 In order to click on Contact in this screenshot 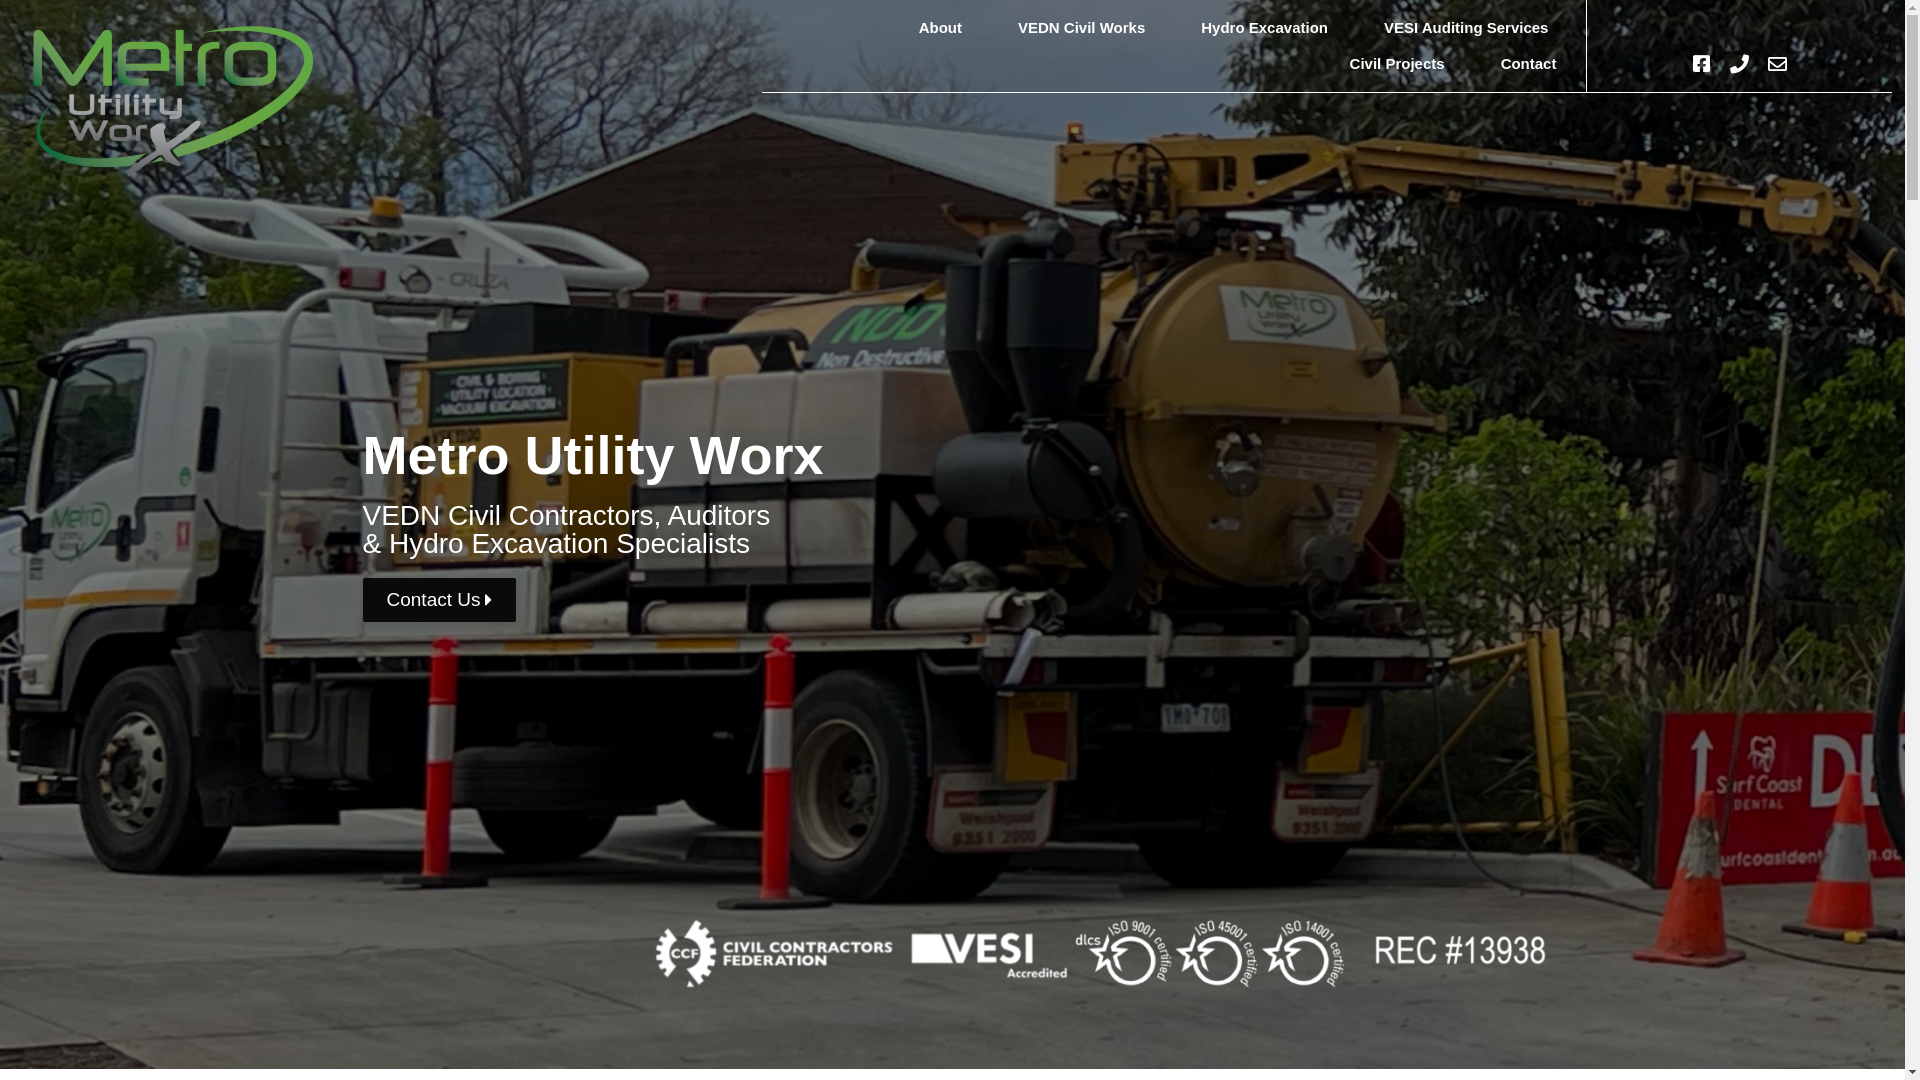, I will do `click(1529, 64)`.